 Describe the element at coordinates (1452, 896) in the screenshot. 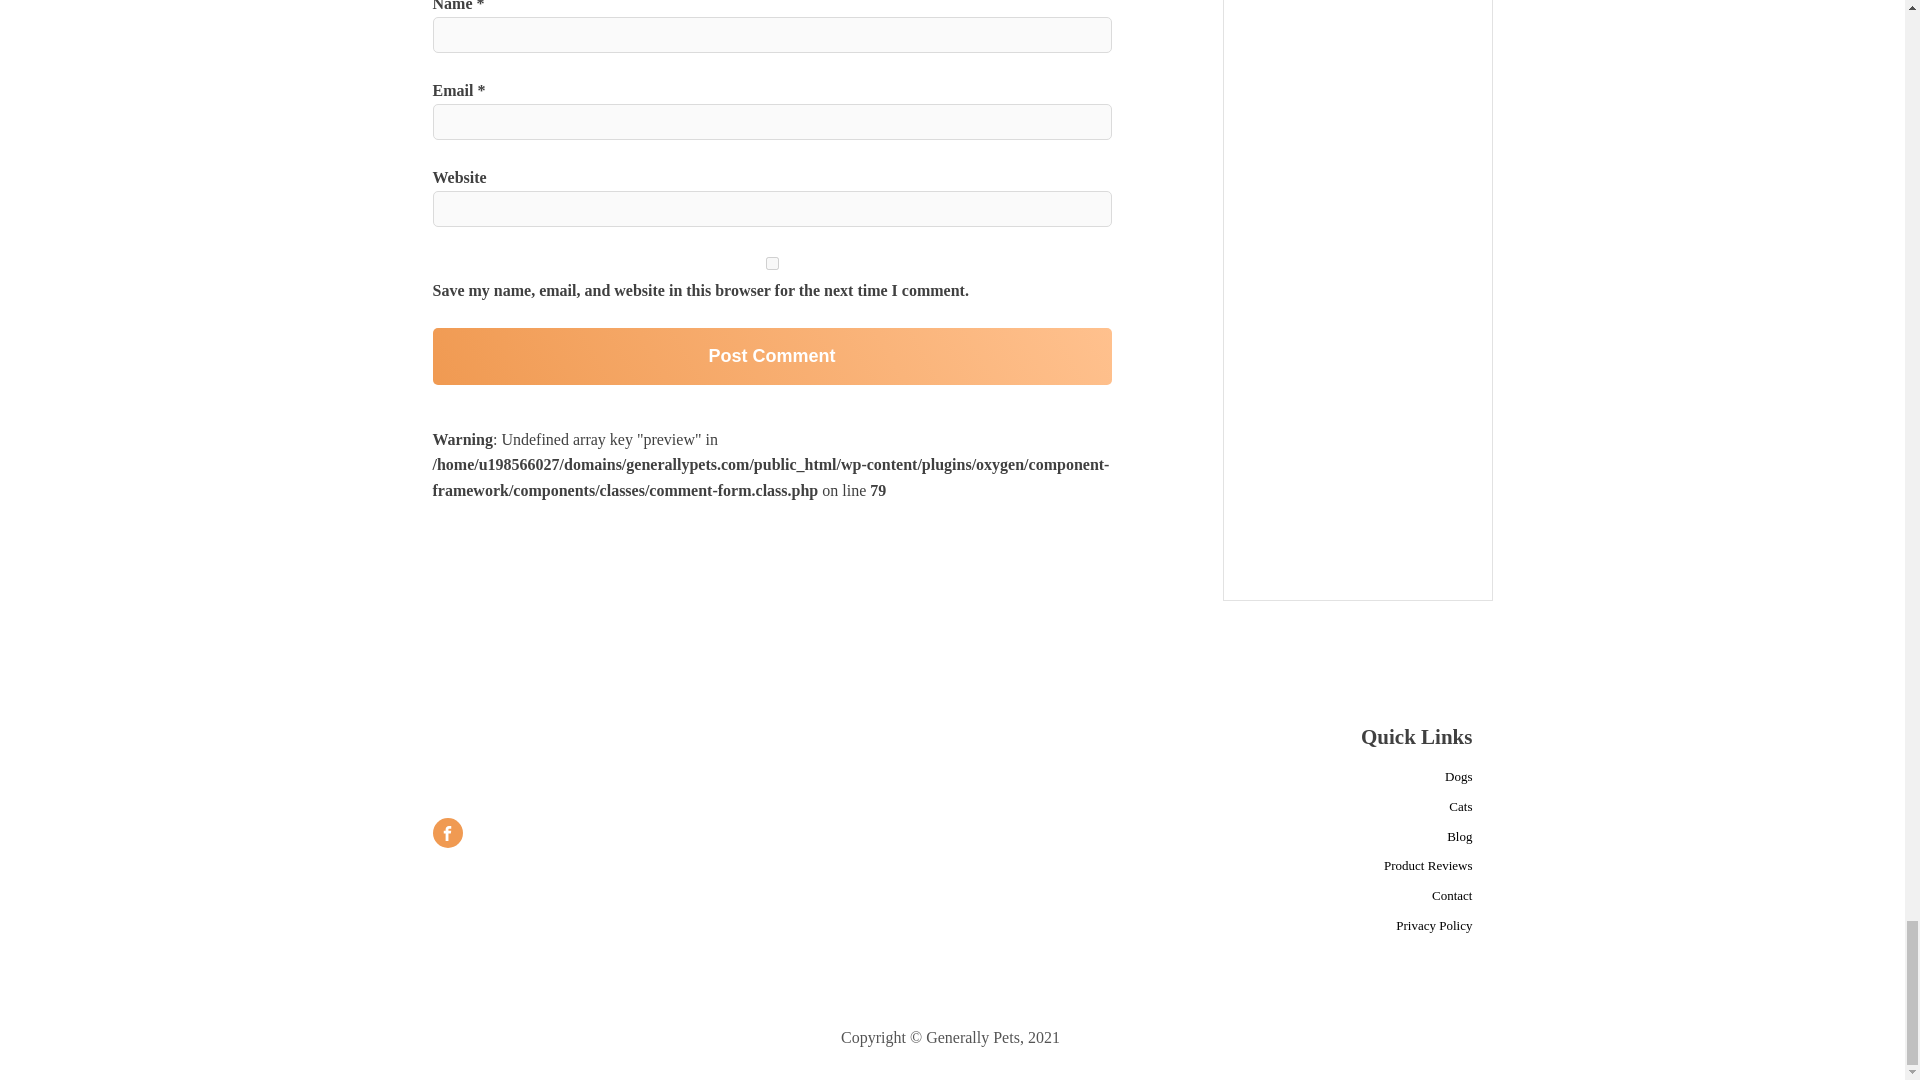

I see `Contact` at that location.